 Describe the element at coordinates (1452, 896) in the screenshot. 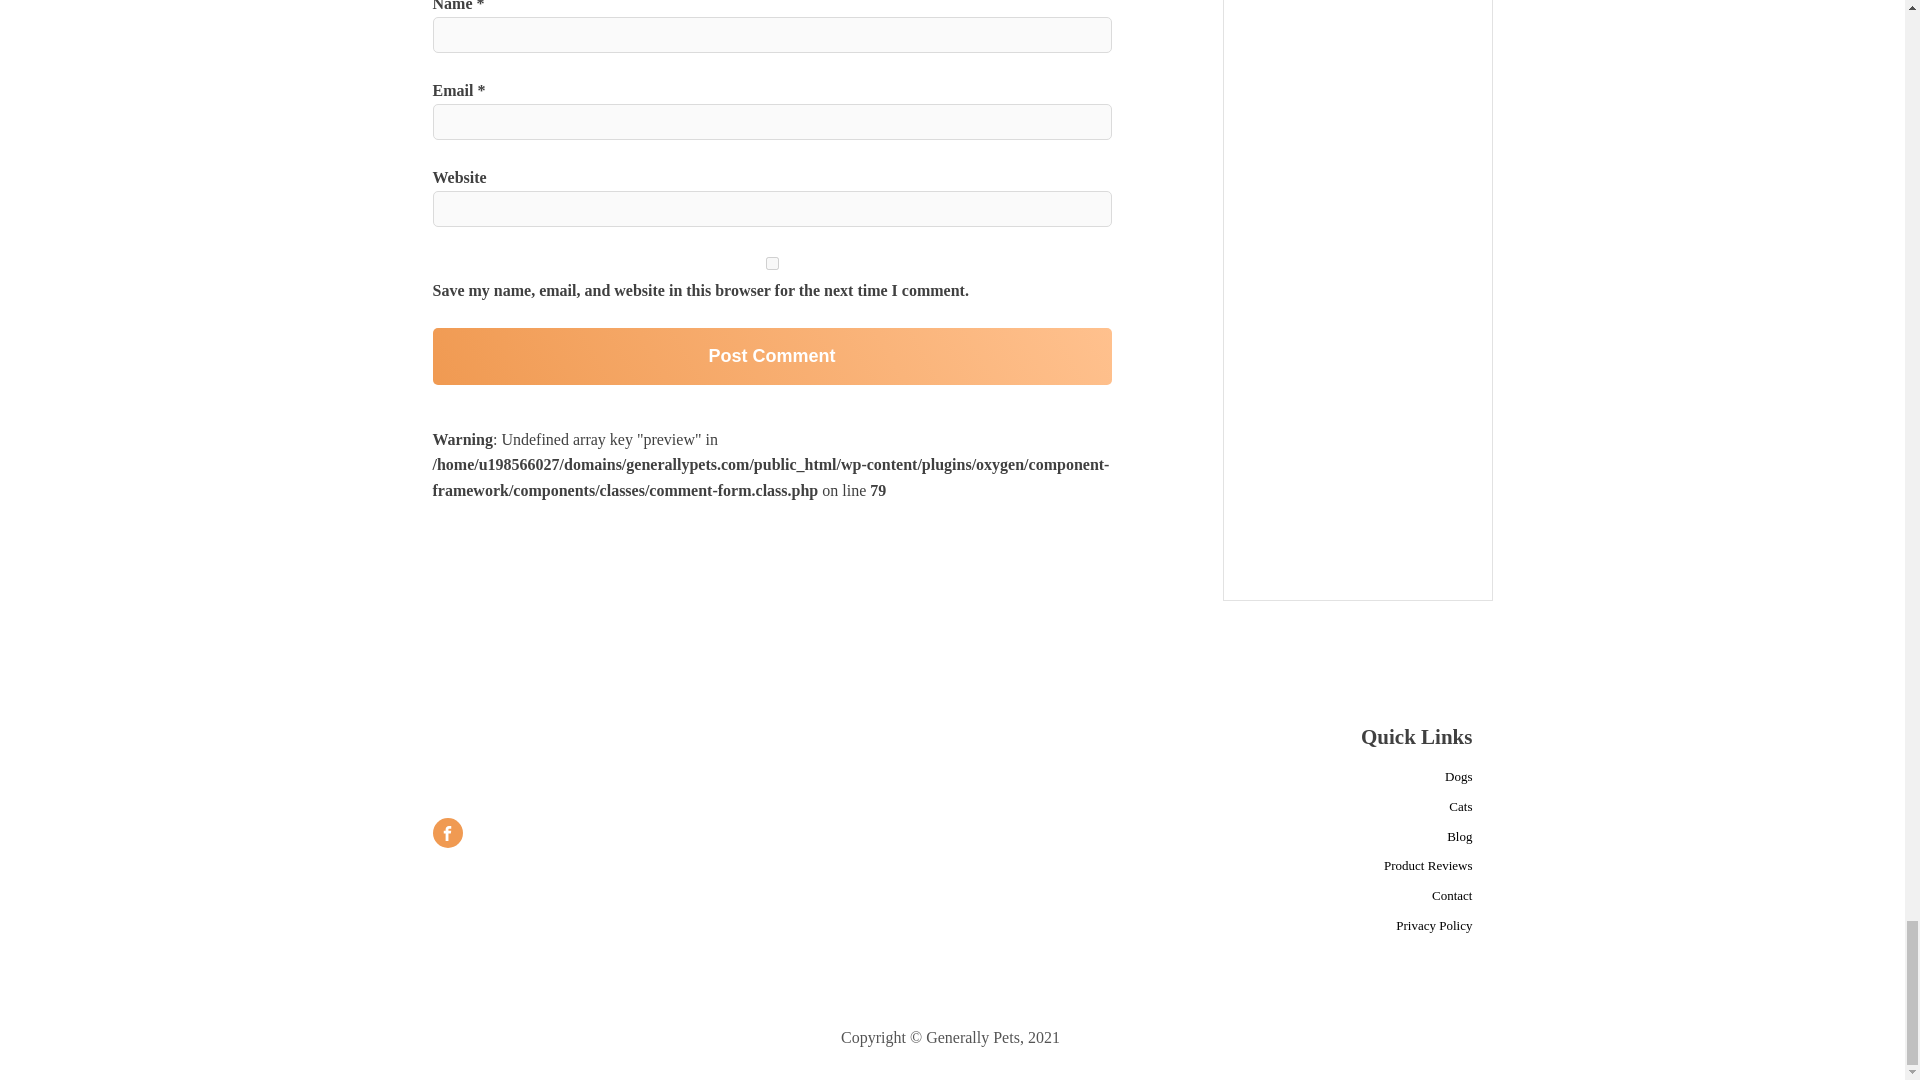

I see `Contact` at that location.